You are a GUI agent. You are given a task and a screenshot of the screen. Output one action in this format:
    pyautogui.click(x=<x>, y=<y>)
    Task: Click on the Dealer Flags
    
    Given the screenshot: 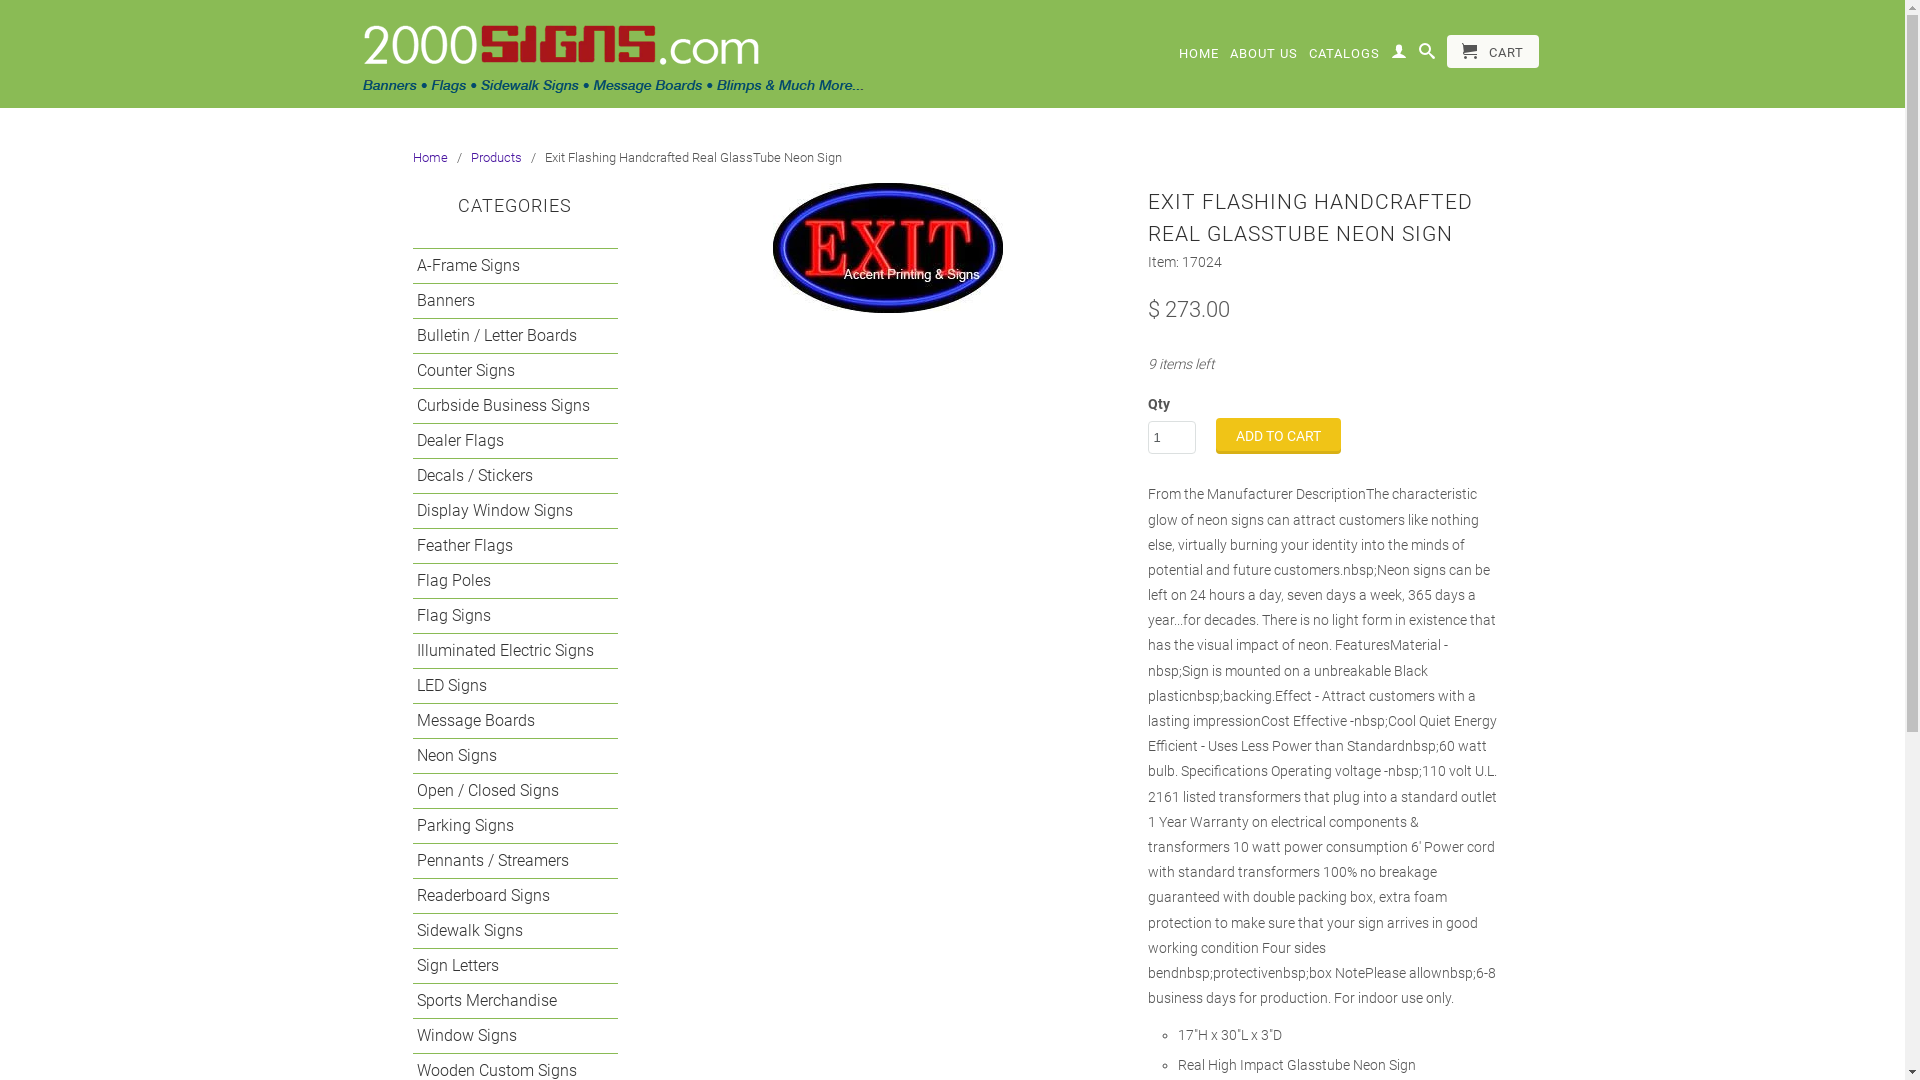 What is the action you would take?
    pyautogui.click(x=506, y=441)
    